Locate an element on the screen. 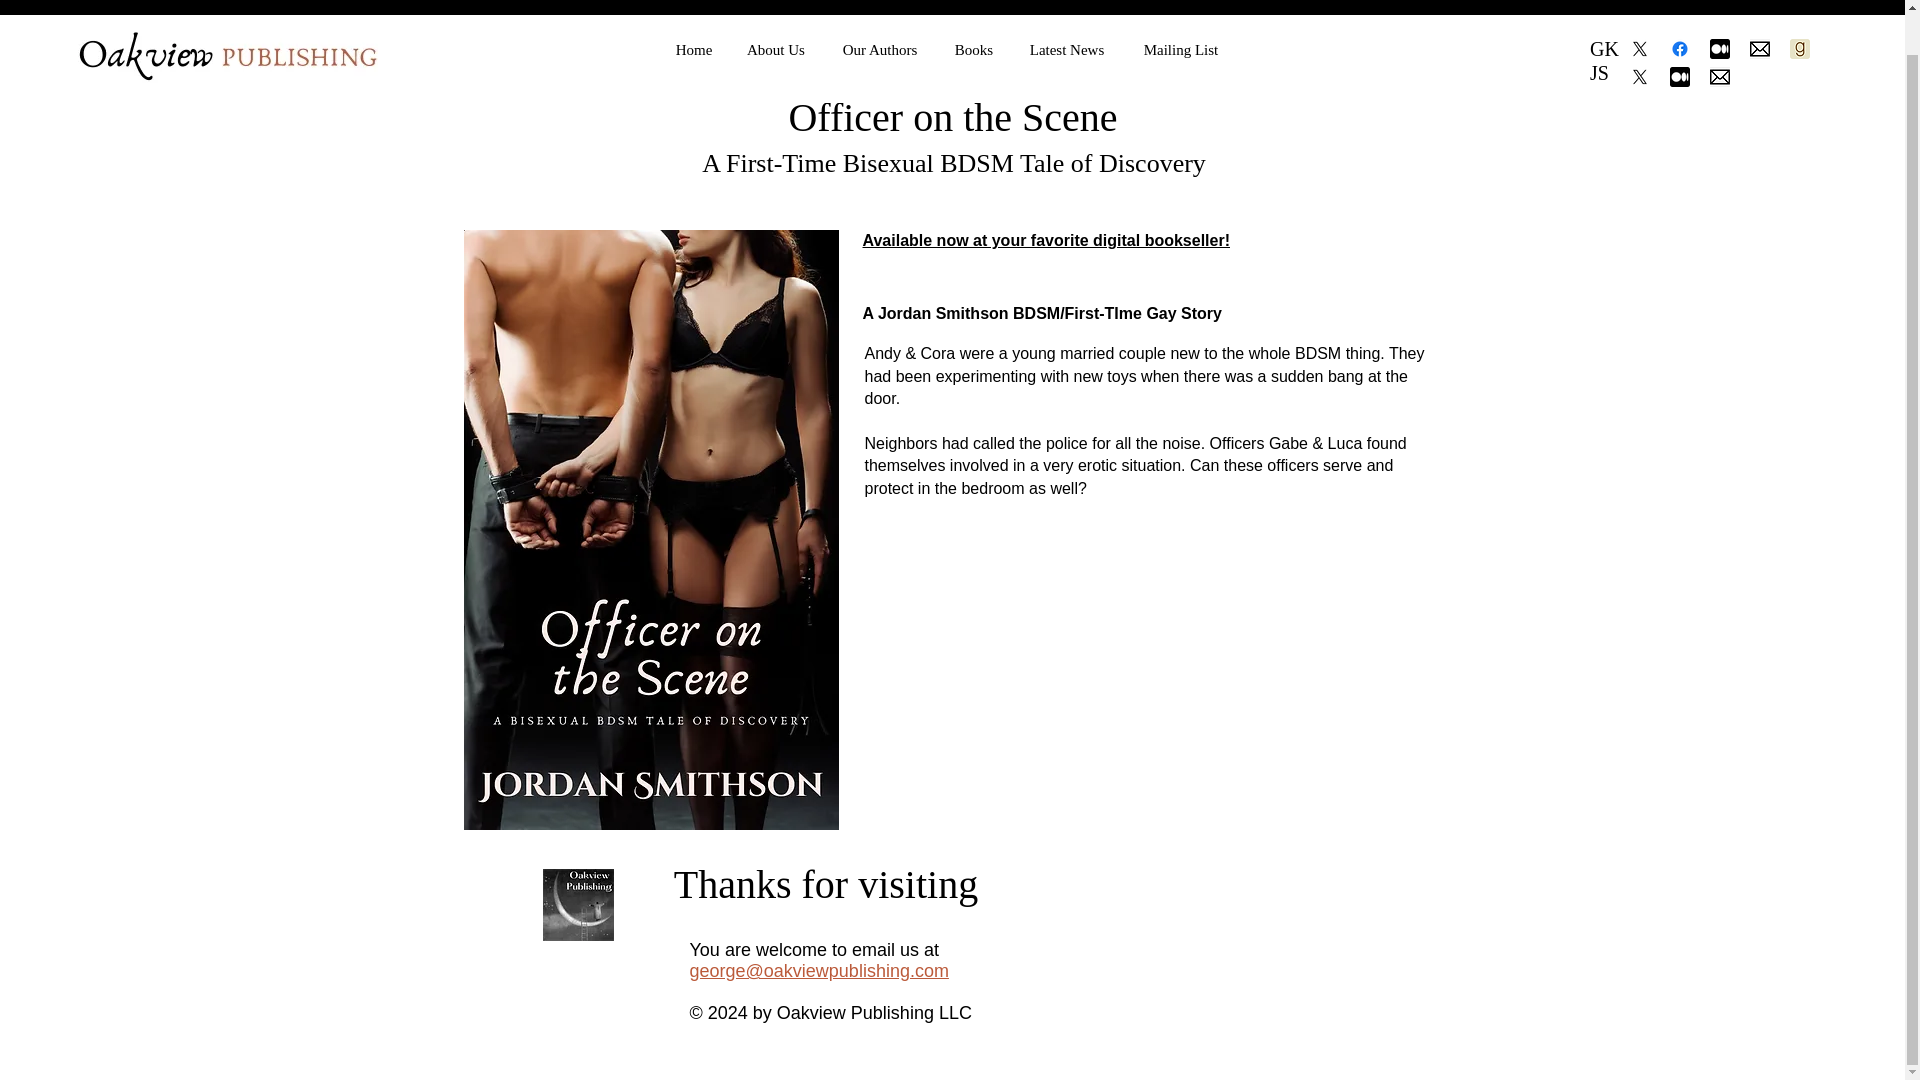 The width and height of the screenshot is (1920, 1080). Books is located at coordinates (974, 9).